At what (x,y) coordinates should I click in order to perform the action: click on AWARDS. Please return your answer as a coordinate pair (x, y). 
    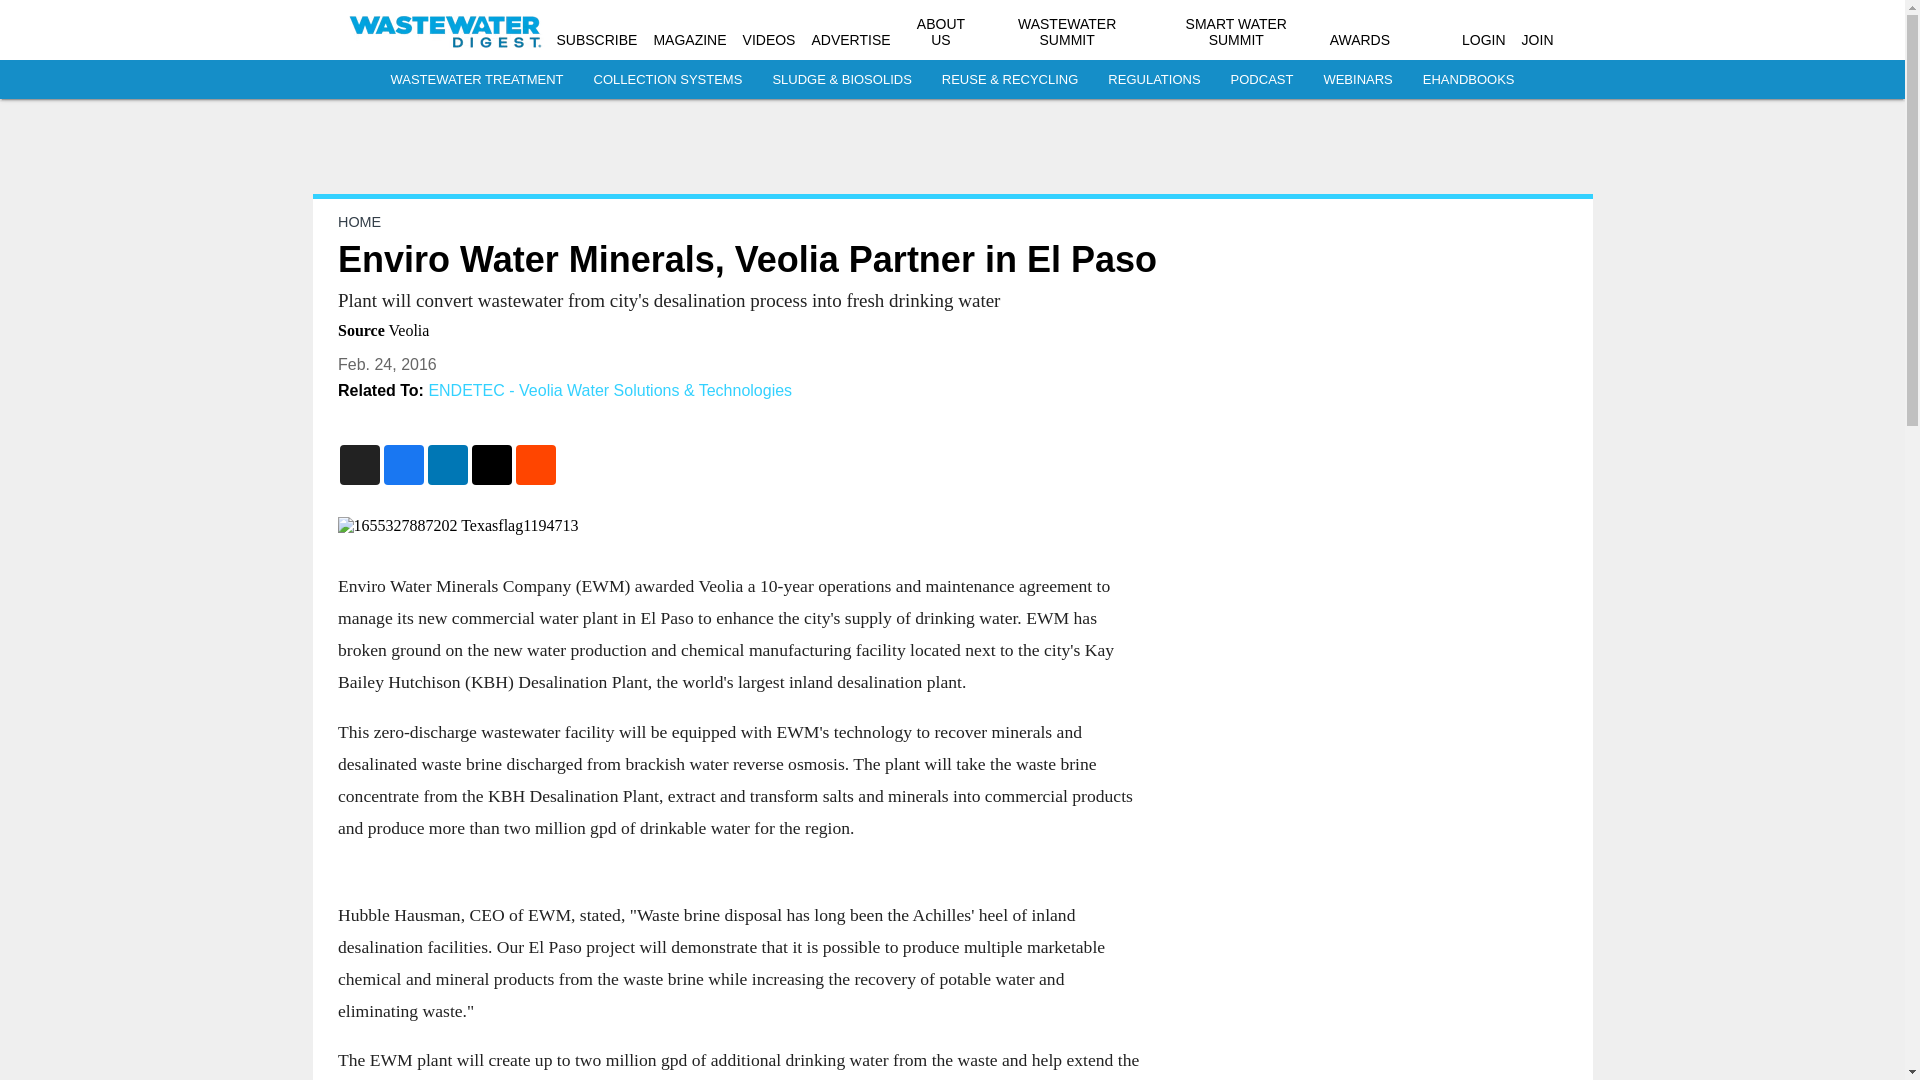
    Looking at the image, I should click on (1360, 40).